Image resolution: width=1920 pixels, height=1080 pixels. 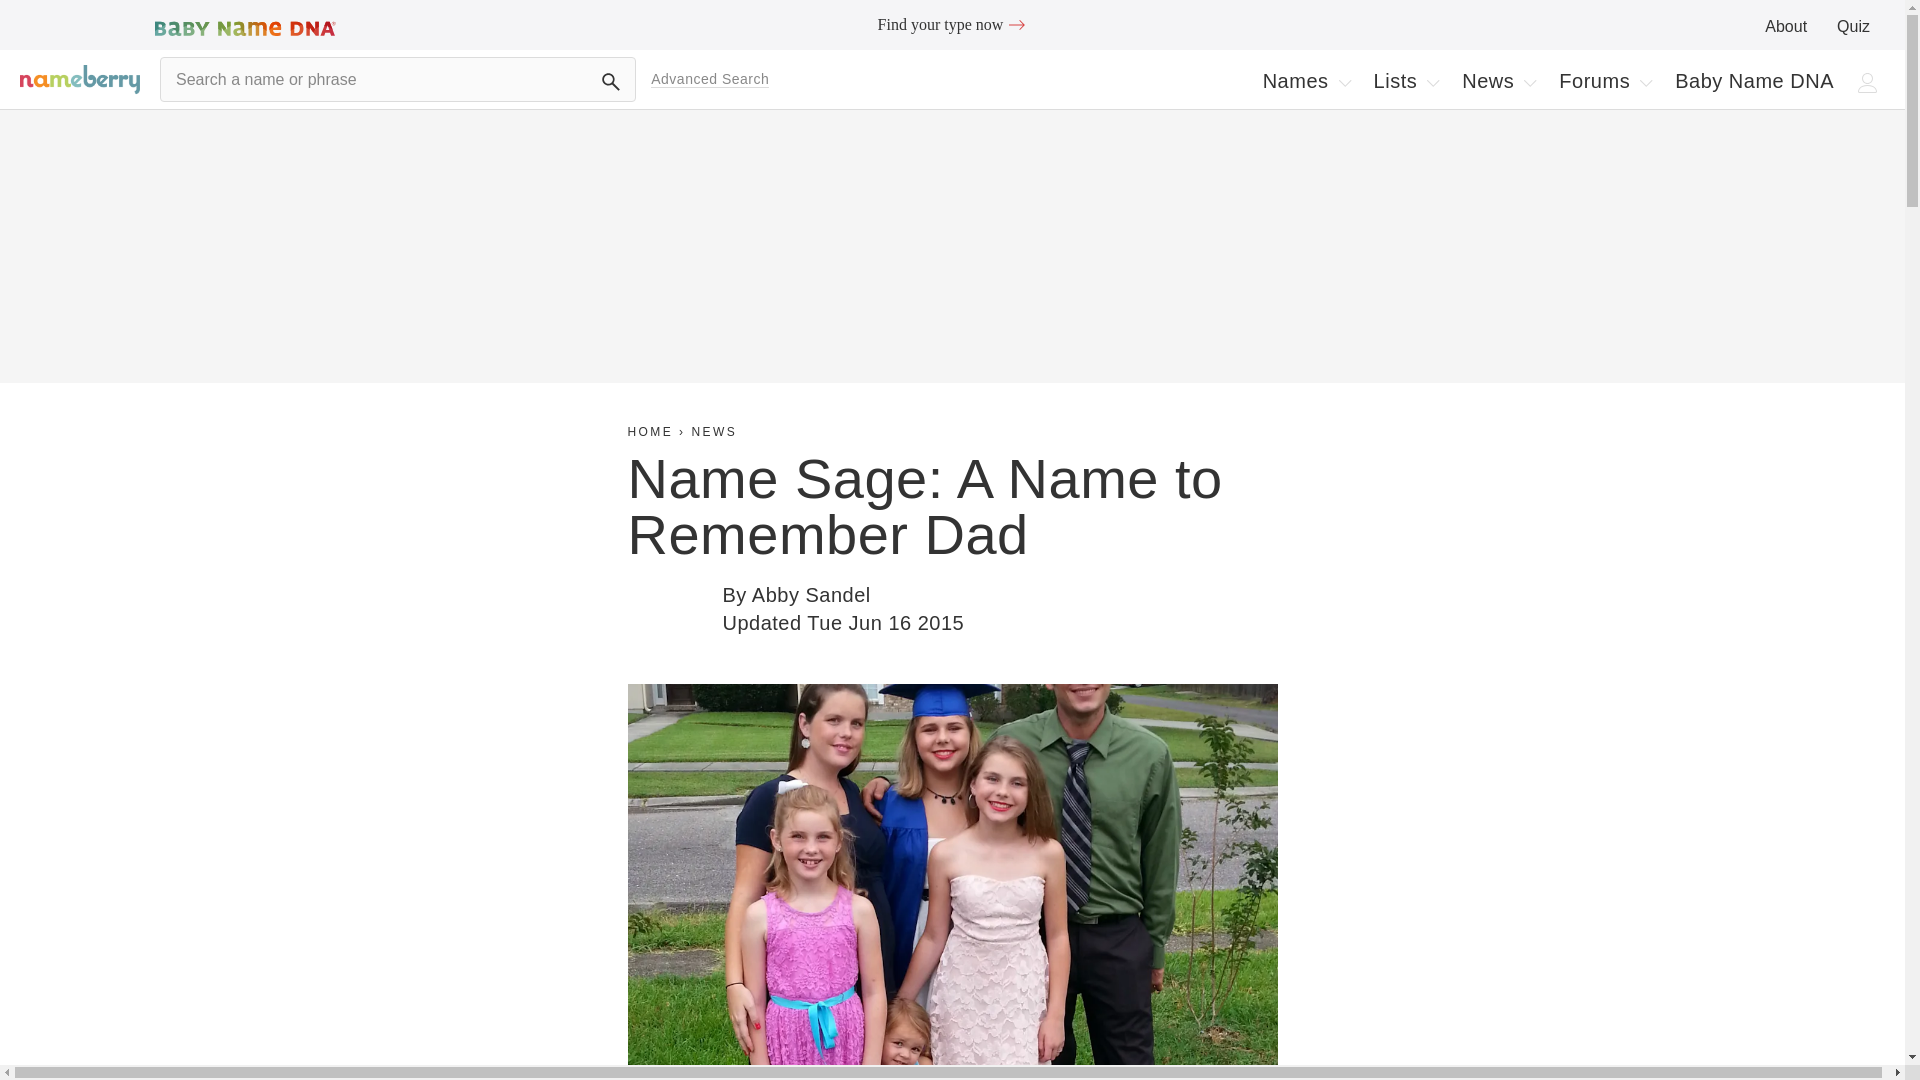 What do you see at coordinates (1530, 82) in the screenshot?
I see `Chevron - Down` at bounding box center [1530, 82].